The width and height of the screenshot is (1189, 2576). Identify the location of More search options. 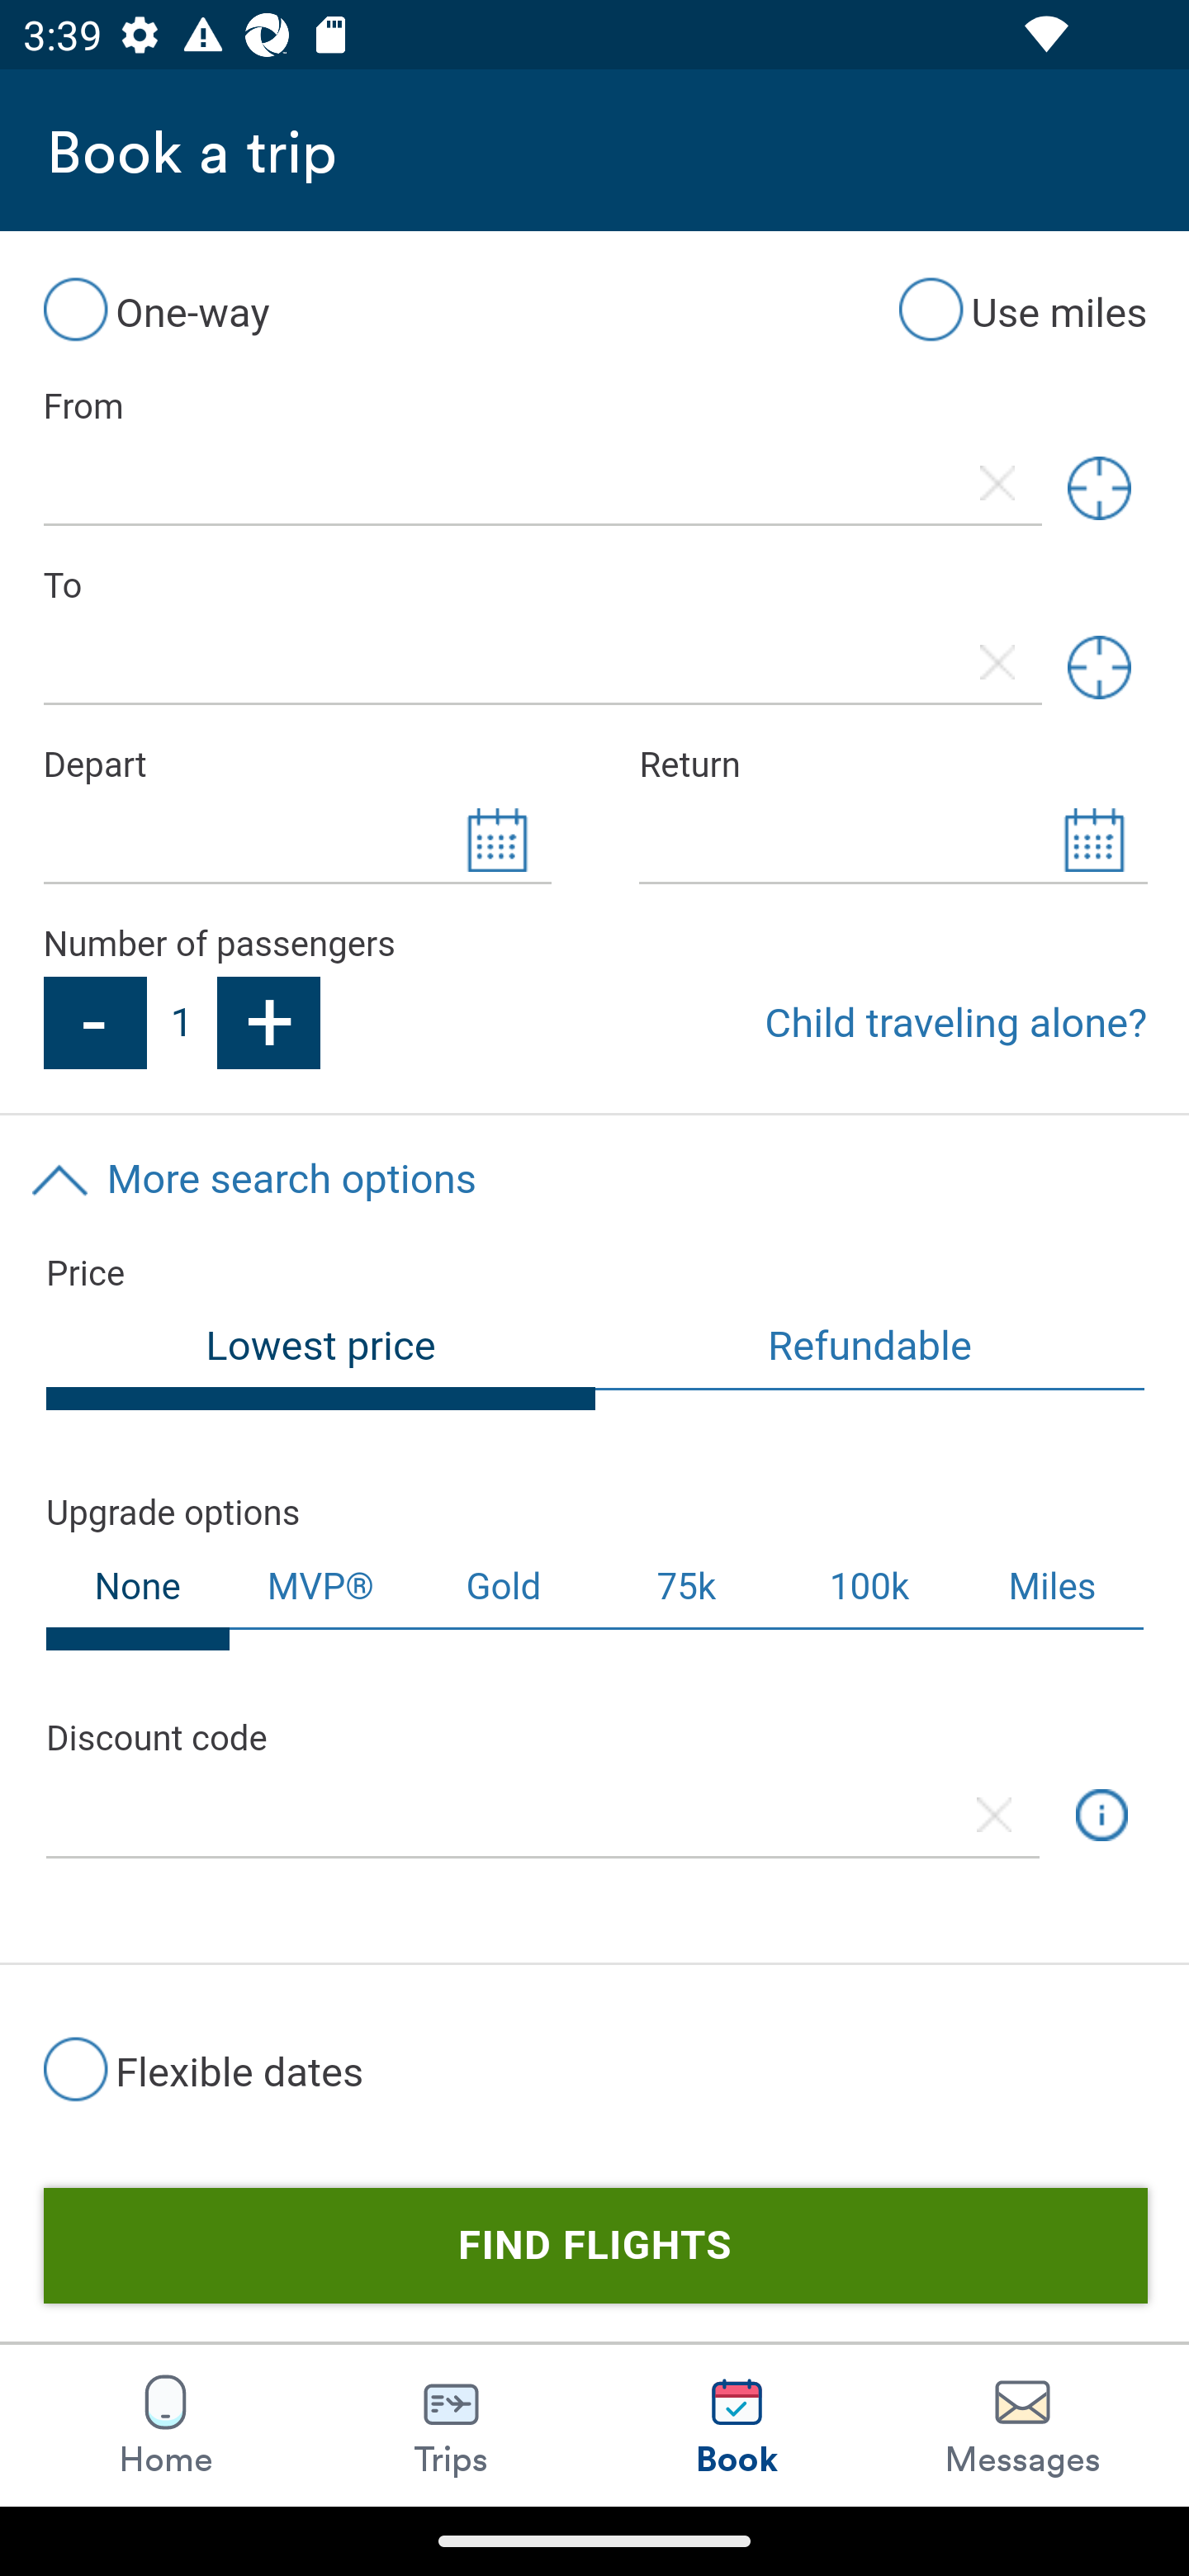
(594, 1179).